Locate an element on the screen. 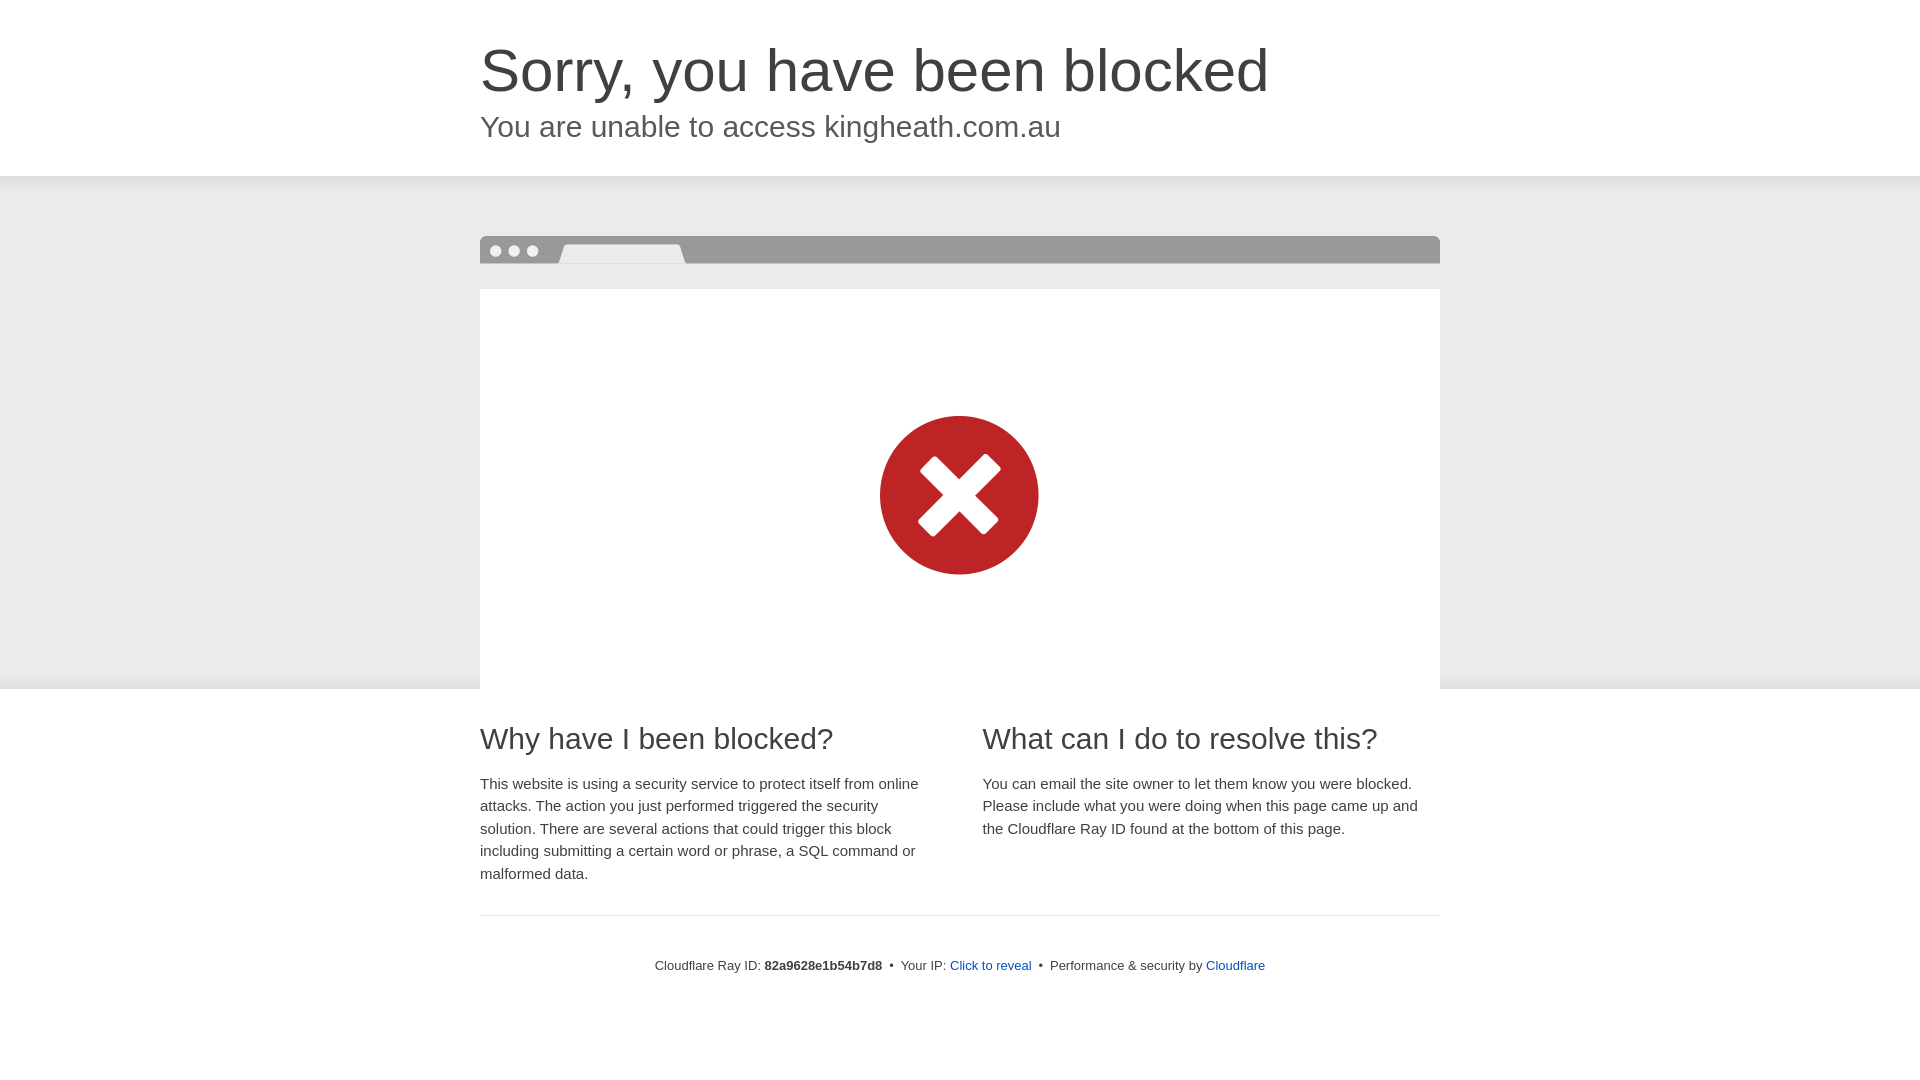 The width and height of the screenshot is (1920, 1080). Click to reveal is located at coordinates (991, 966).